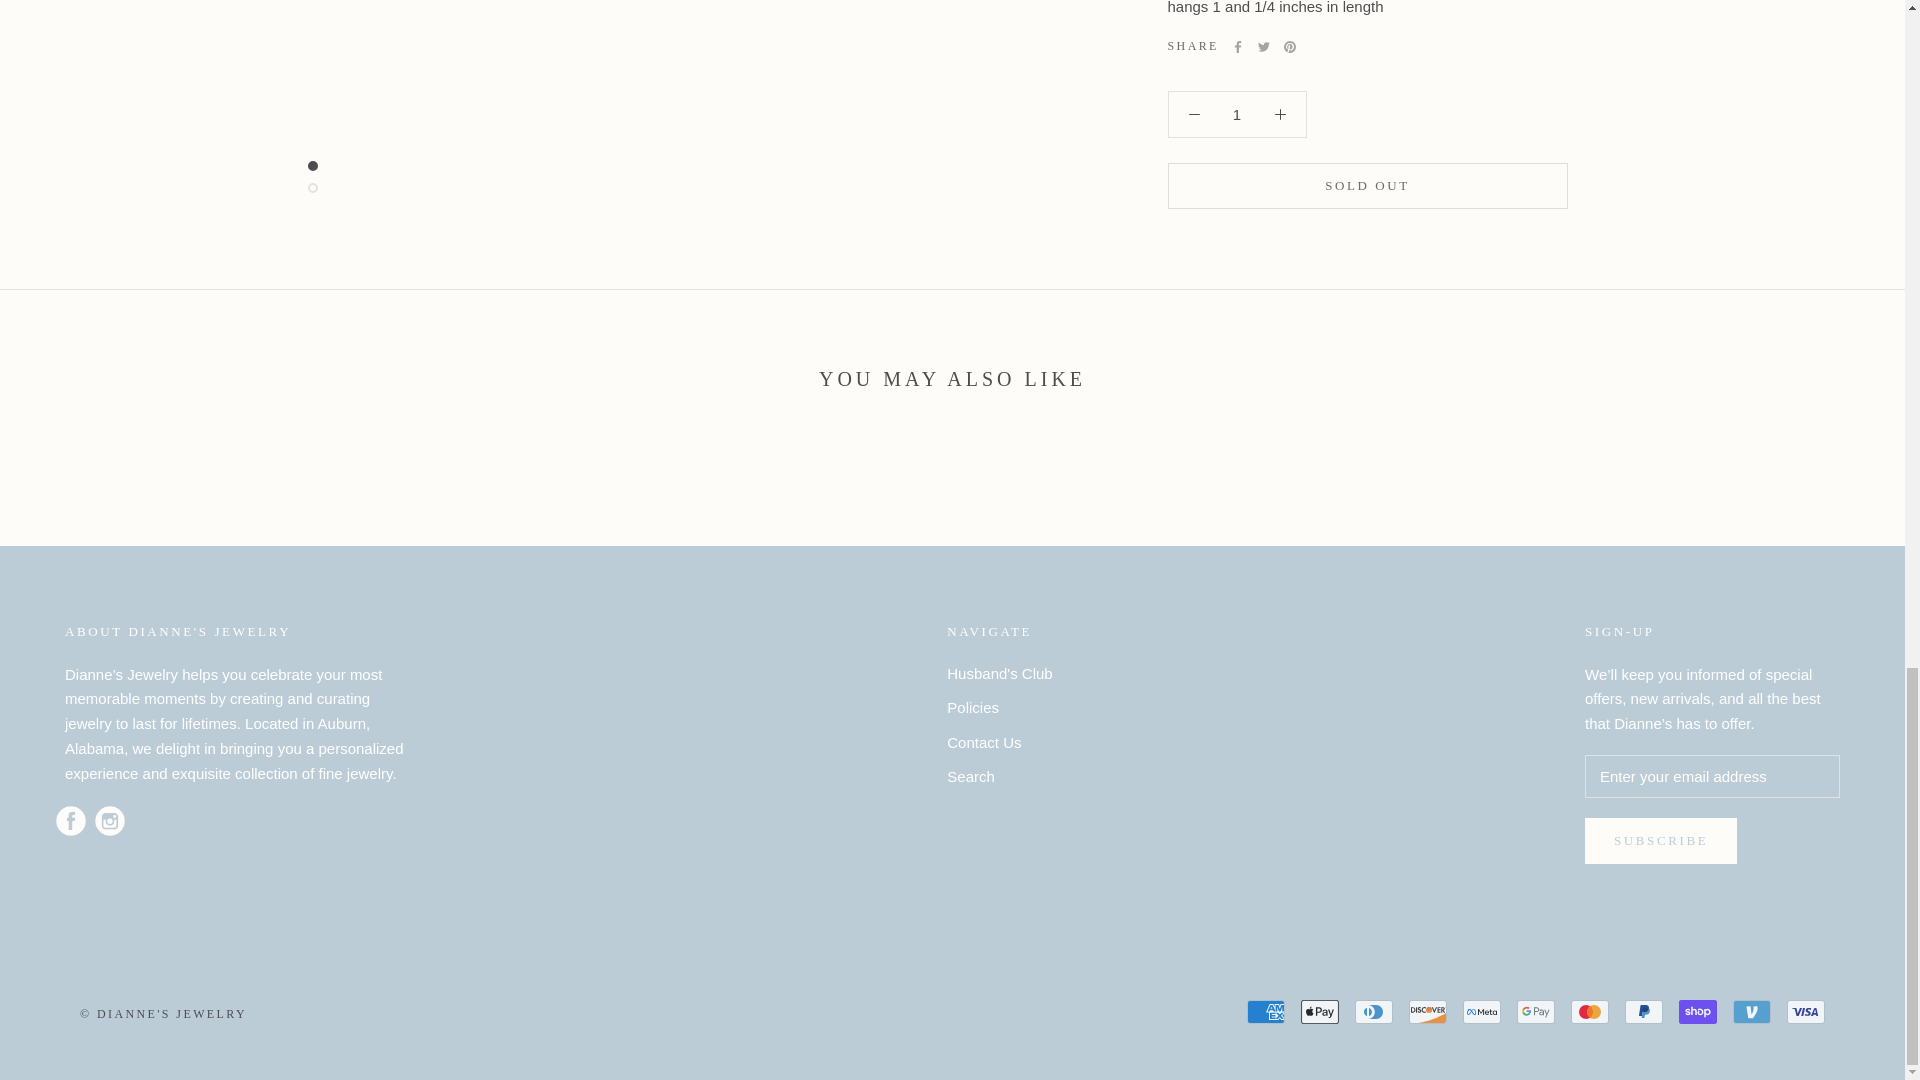 The image size is (1920, 1080). Describe the element at coordinates (1697, 1012) in the screenshot. I see `Shop Pay` at that location.